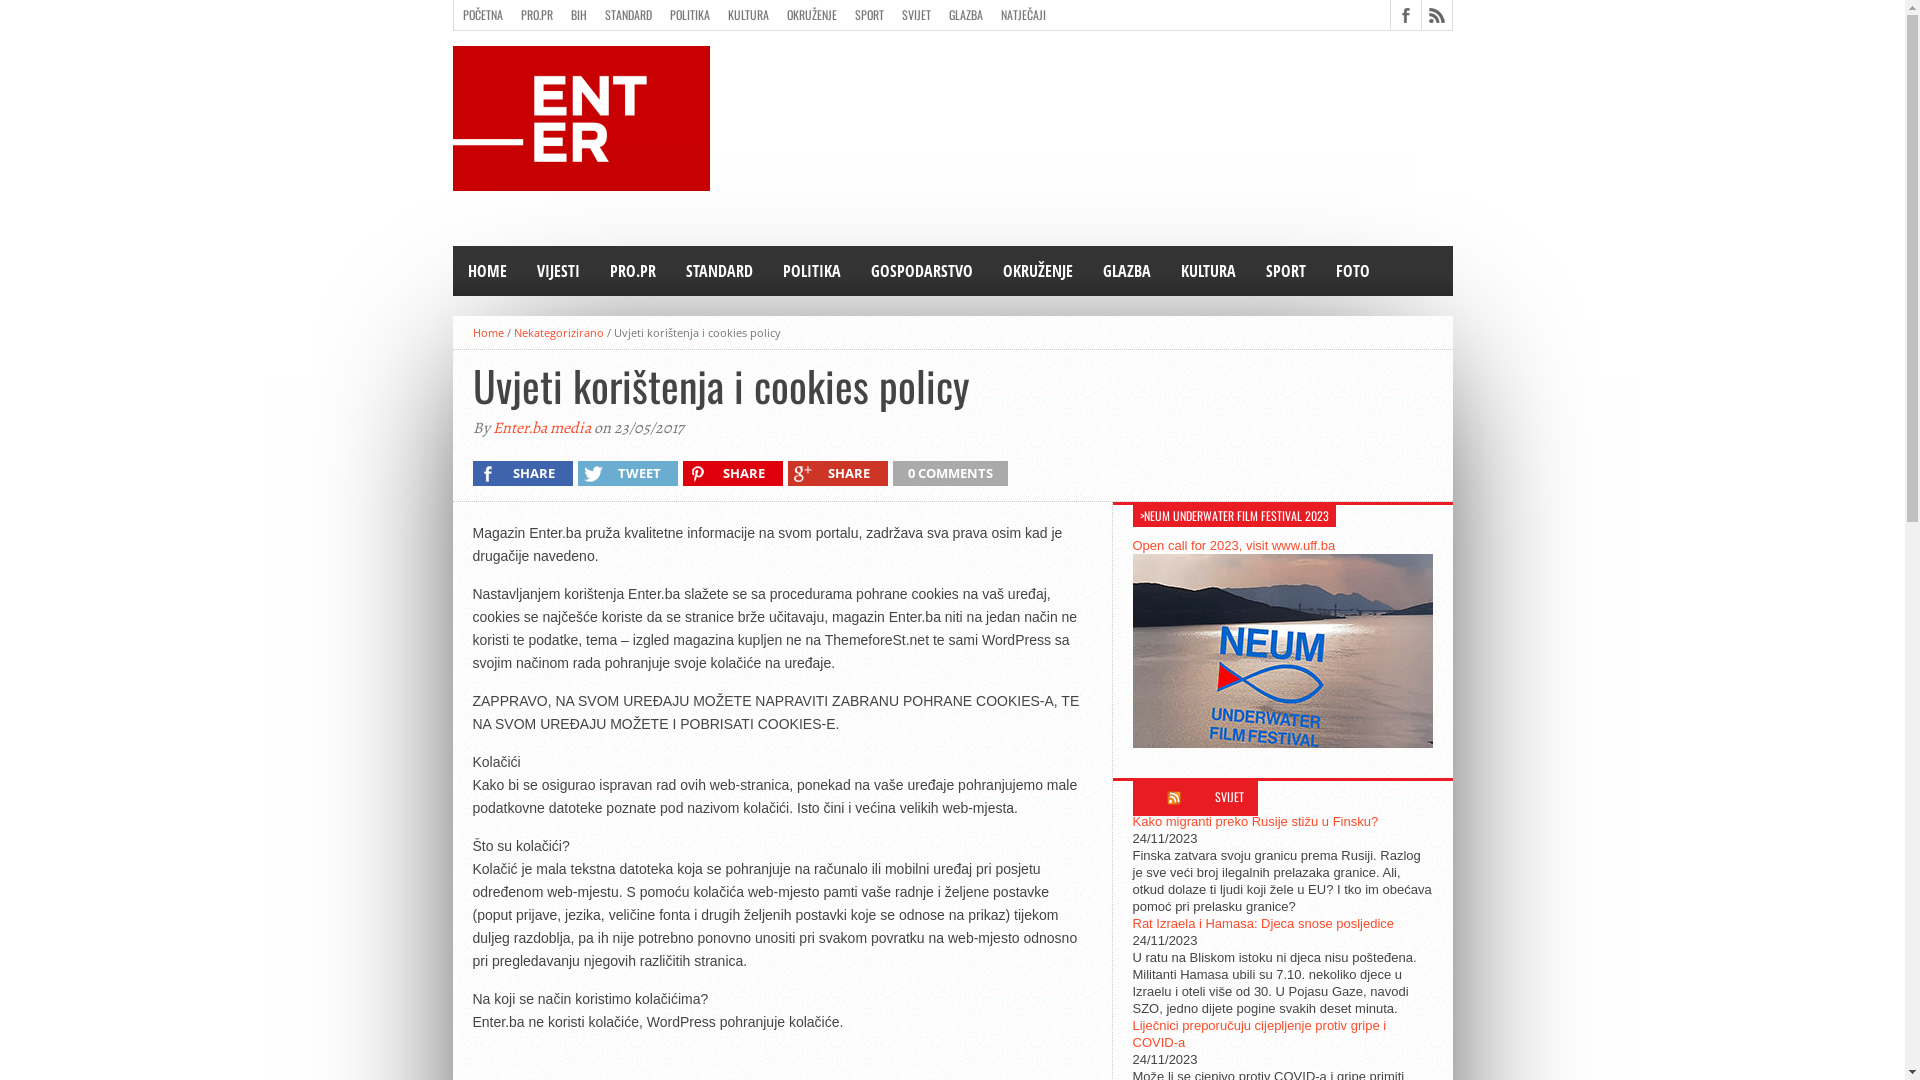 Image resolution: width=1920 pixels, height=1080 pixels. I want to click on KULTURA, so click(748, 15).